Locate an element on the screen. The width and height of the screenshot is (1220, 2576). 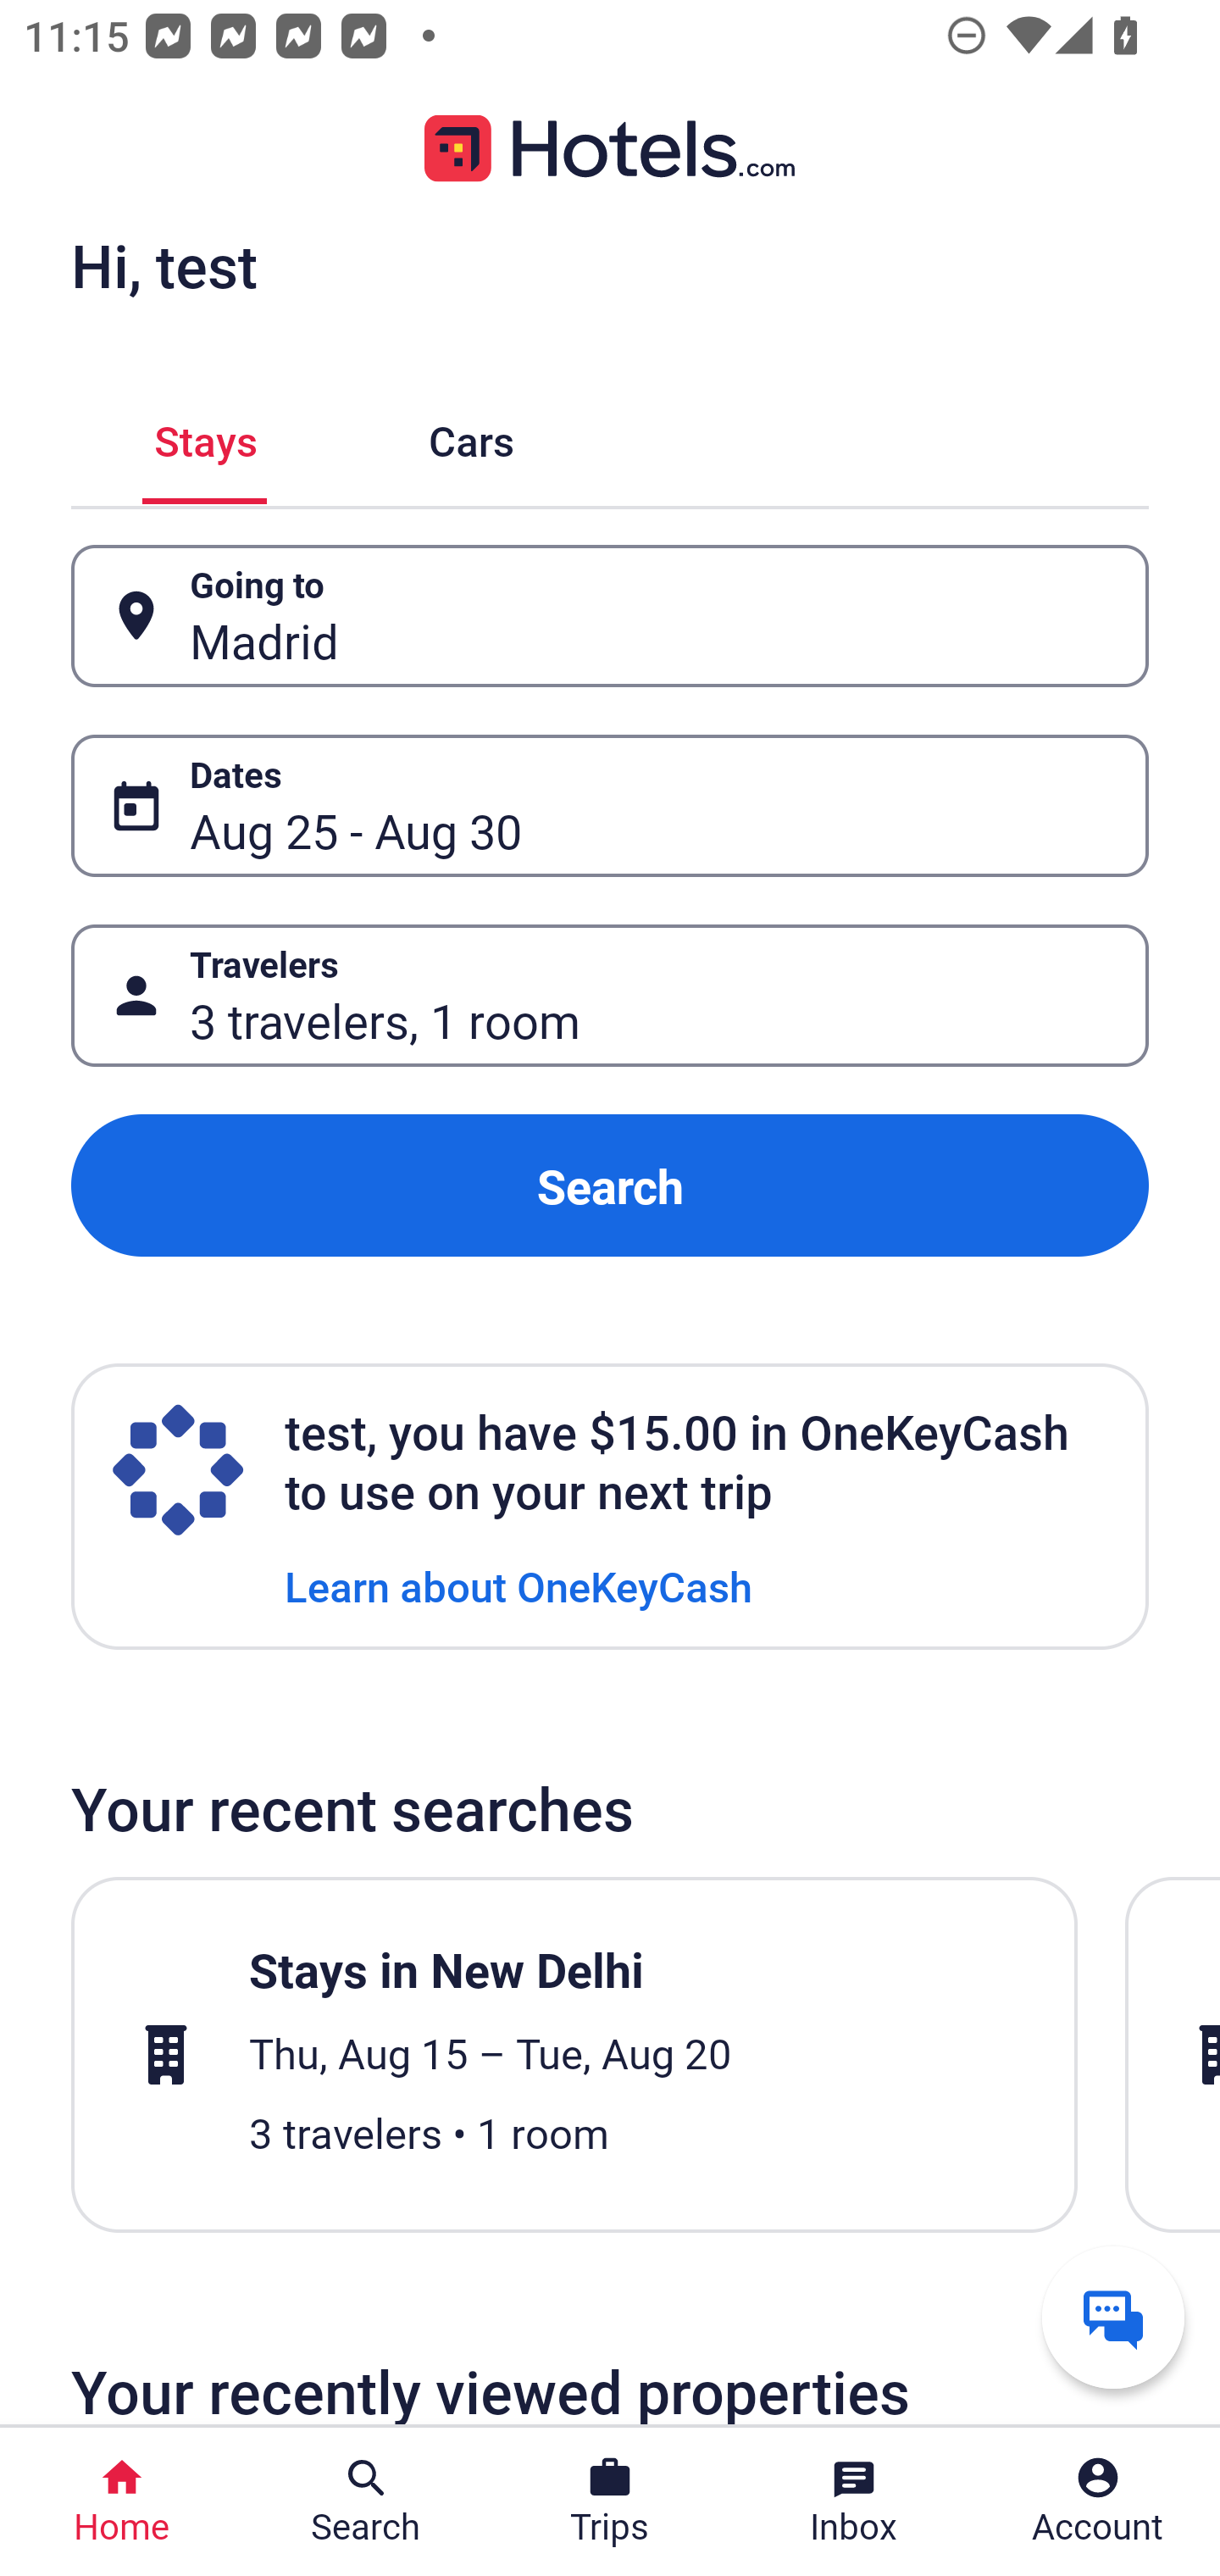
Cars is located at coordinates (471, 436).